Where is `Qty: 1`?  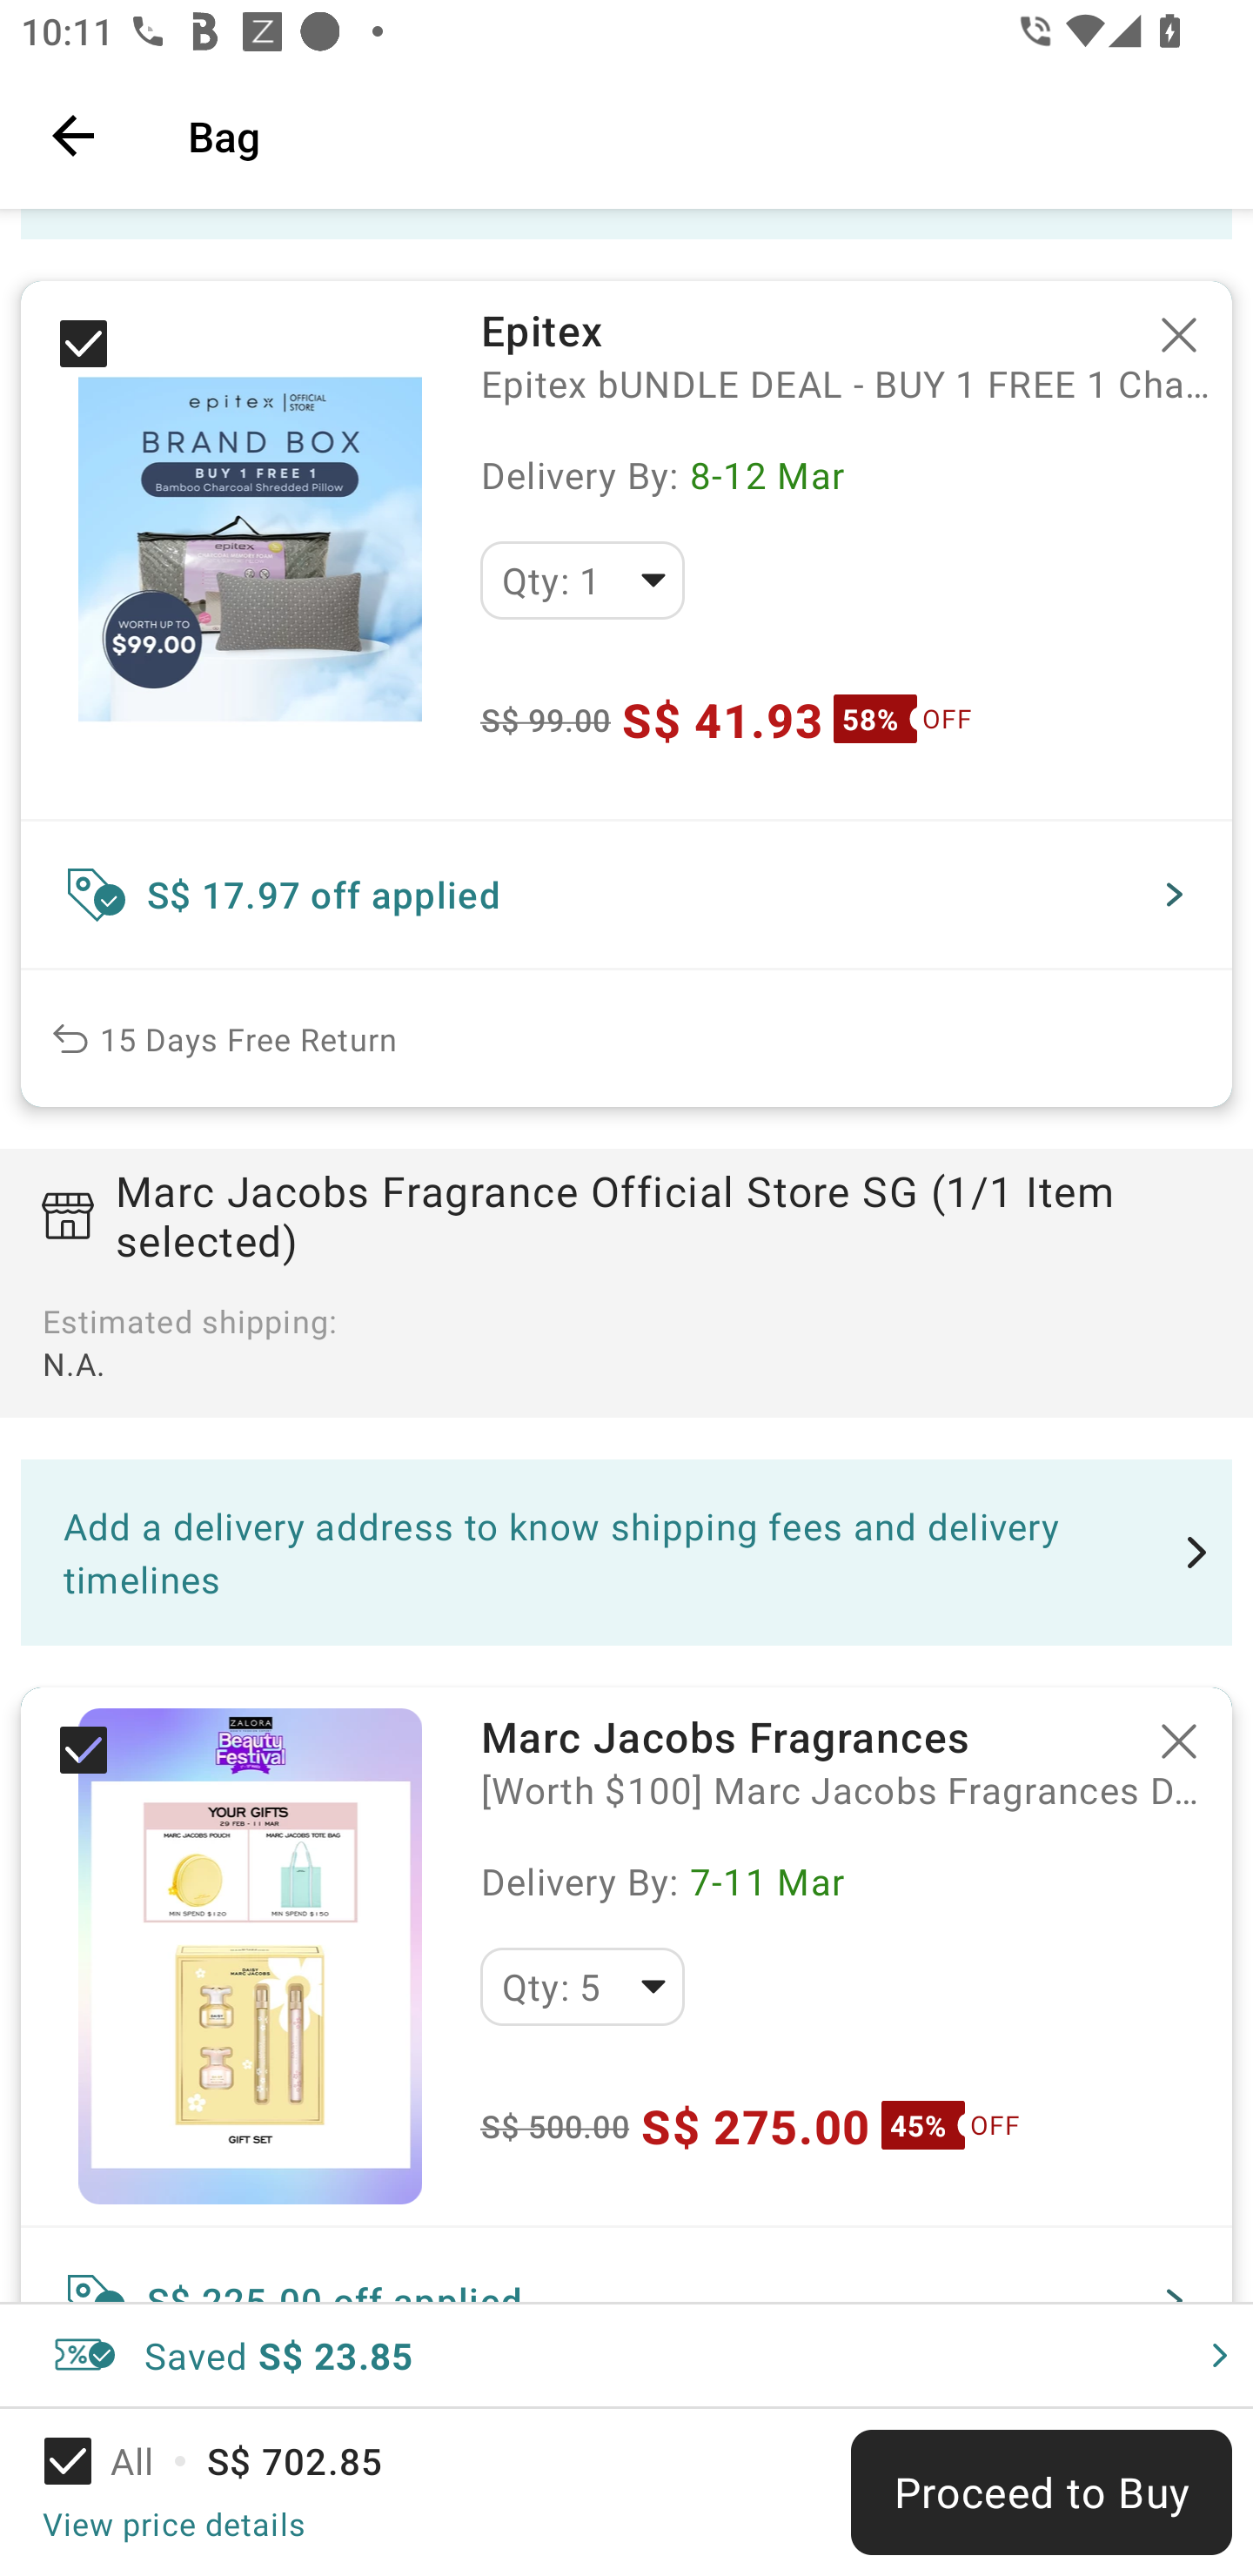
Qty: 1 is located at coordinates (582, 580).